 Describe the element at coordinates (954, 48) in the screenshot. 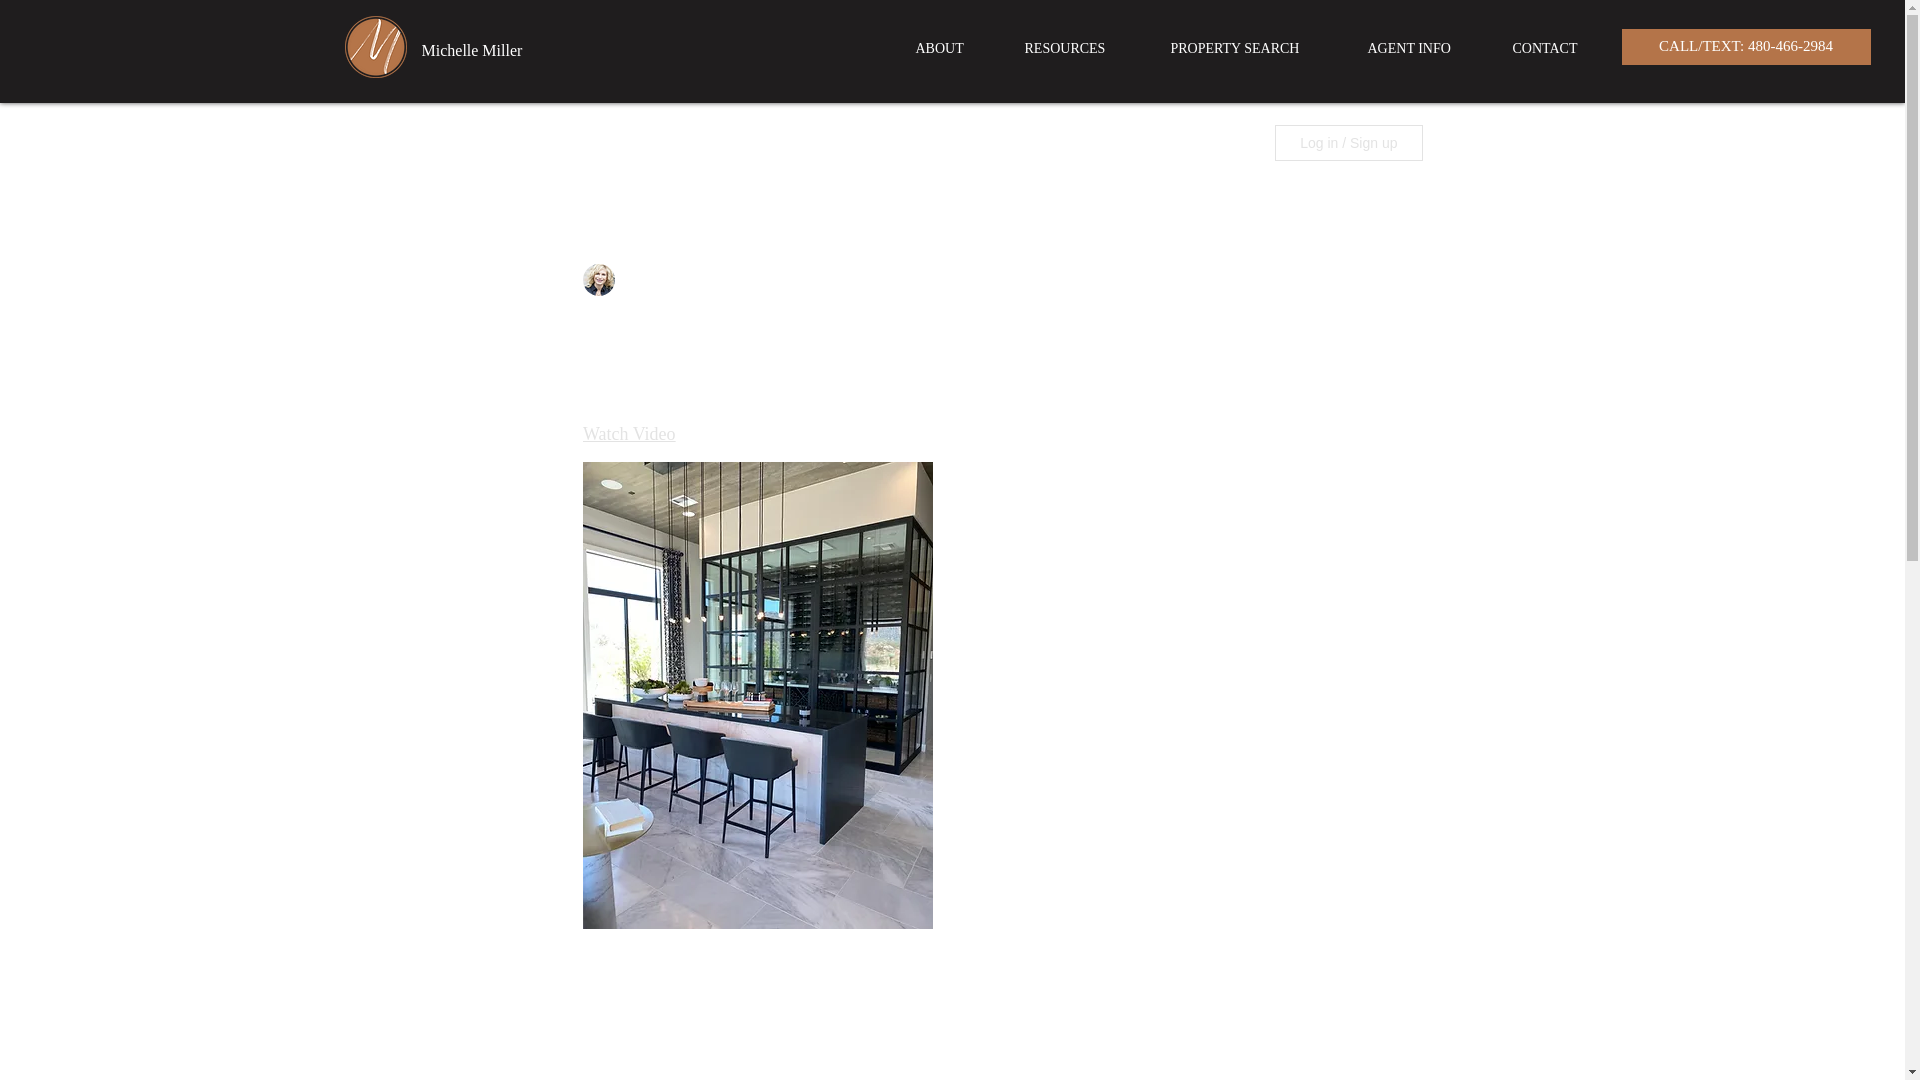

I see `ABOUT` at that location.